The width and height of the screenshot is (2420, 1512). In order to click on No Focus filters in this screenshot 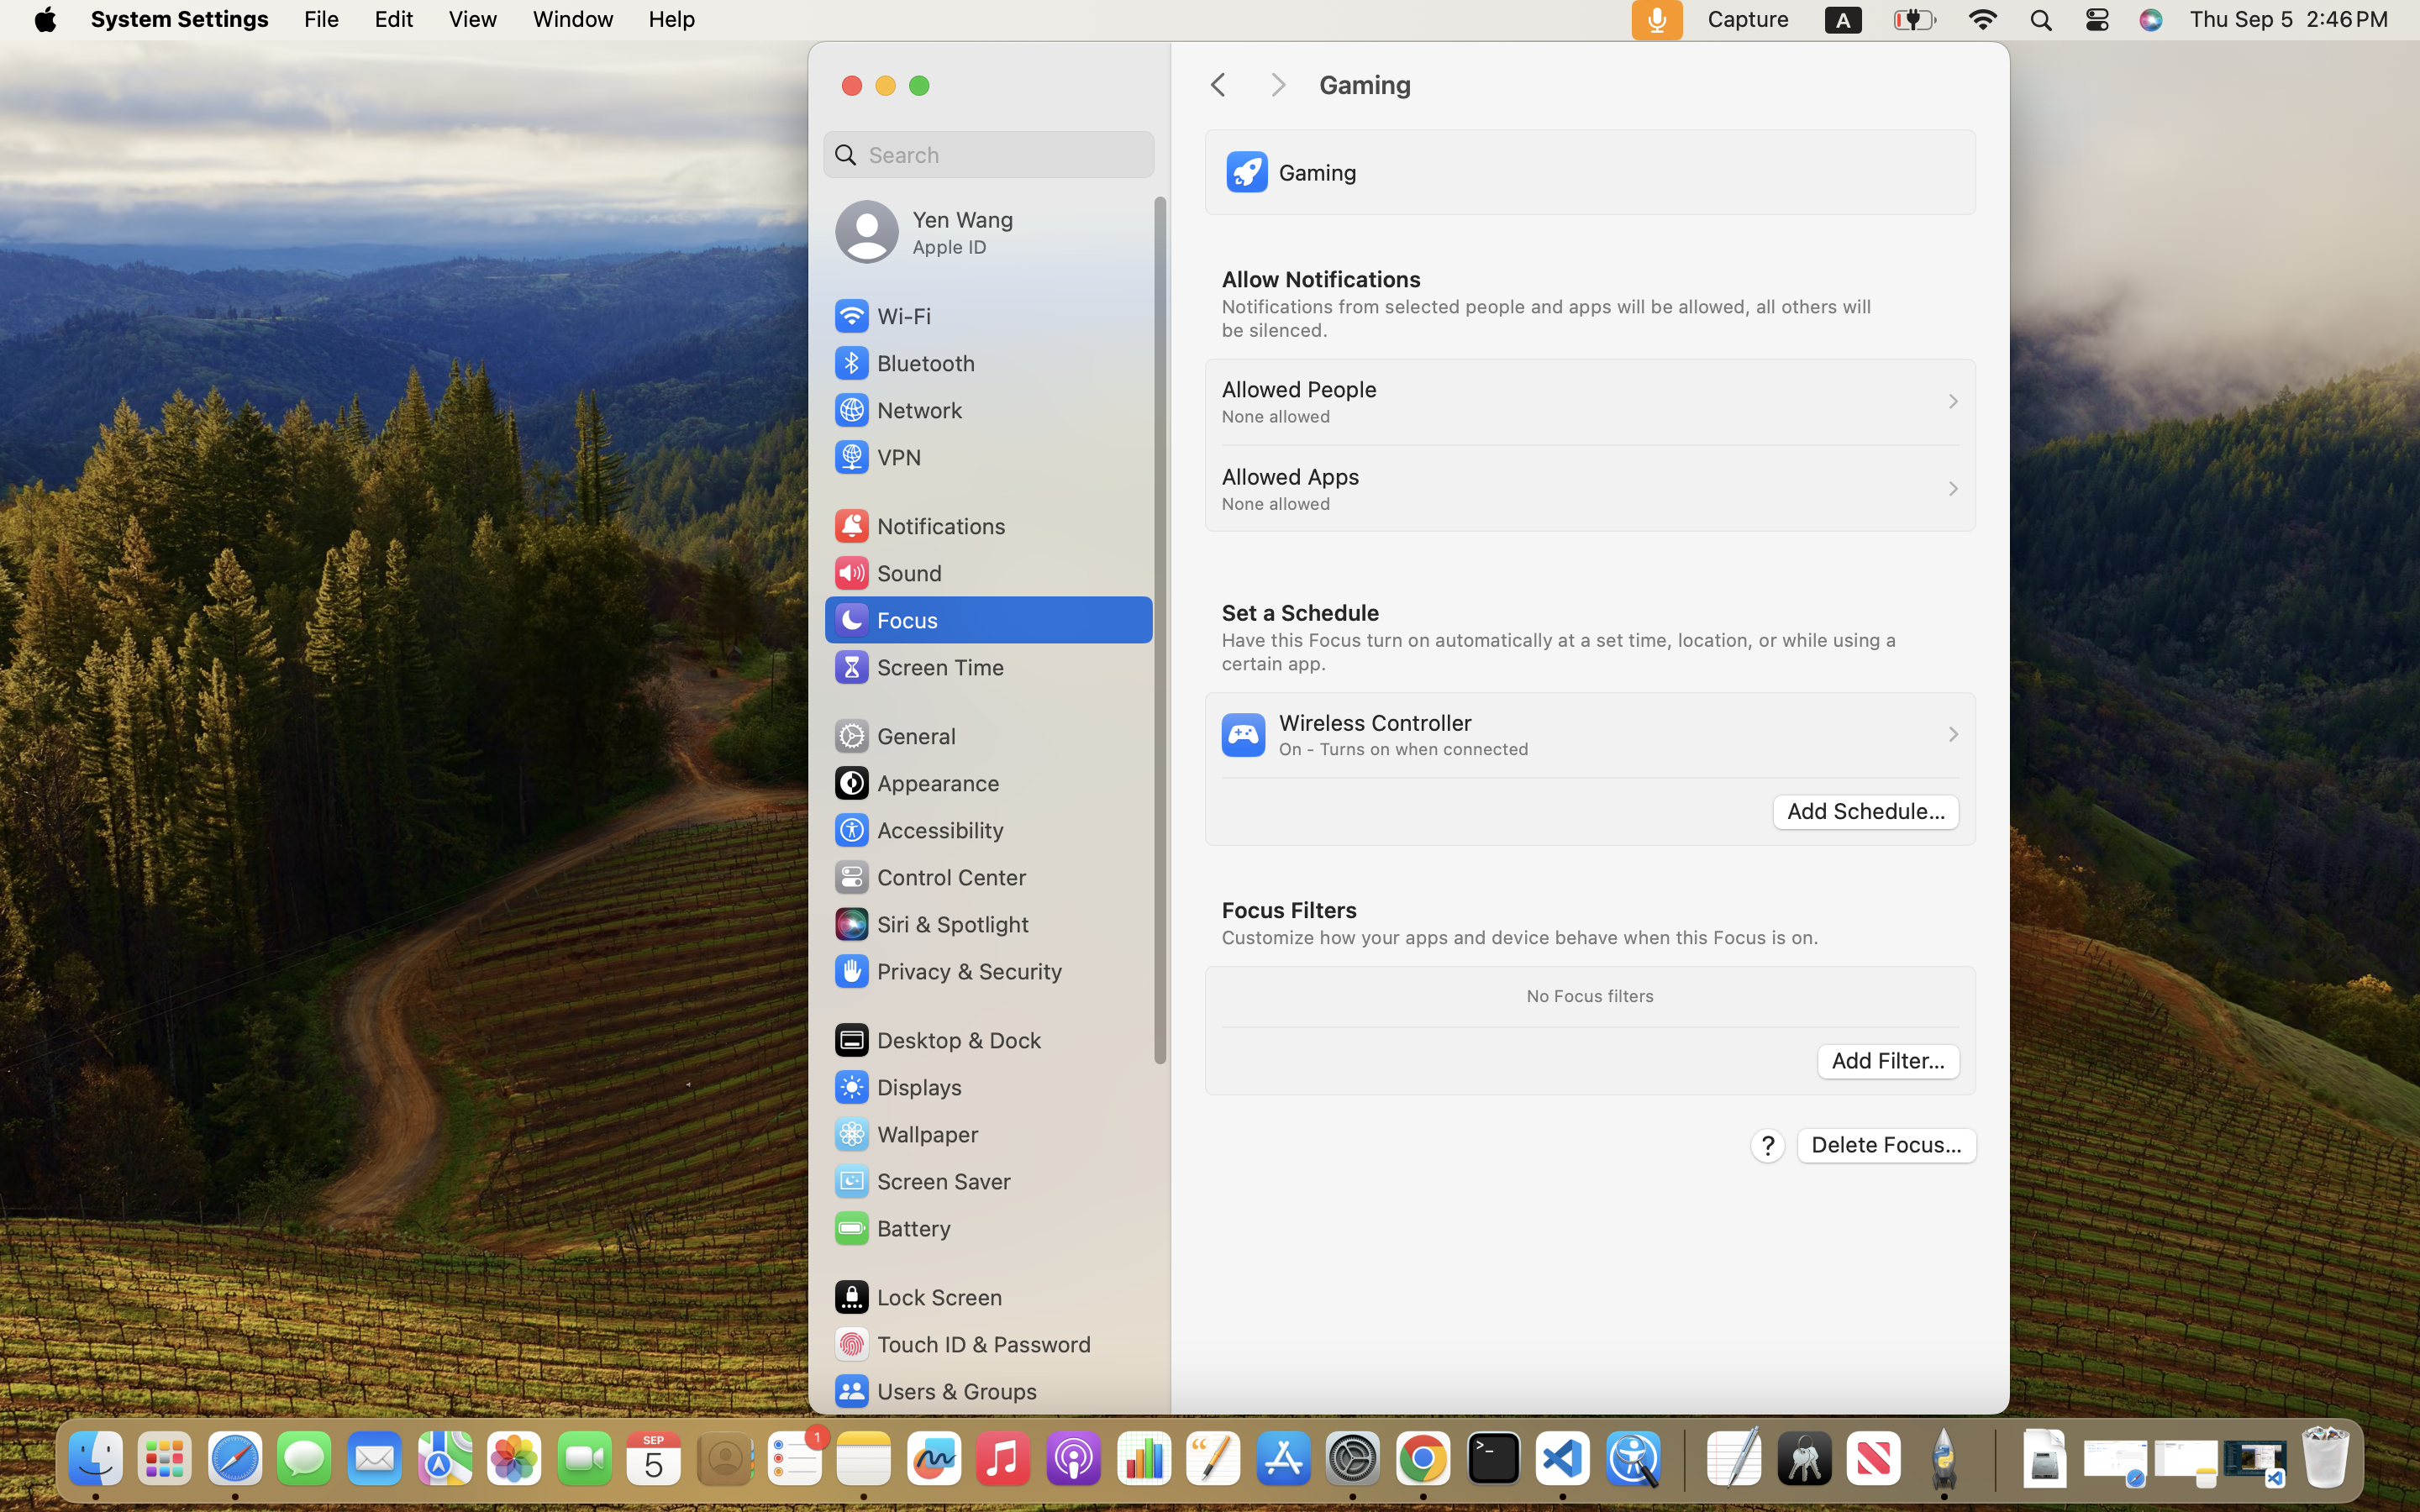, I will do `click(1590, 995)`.